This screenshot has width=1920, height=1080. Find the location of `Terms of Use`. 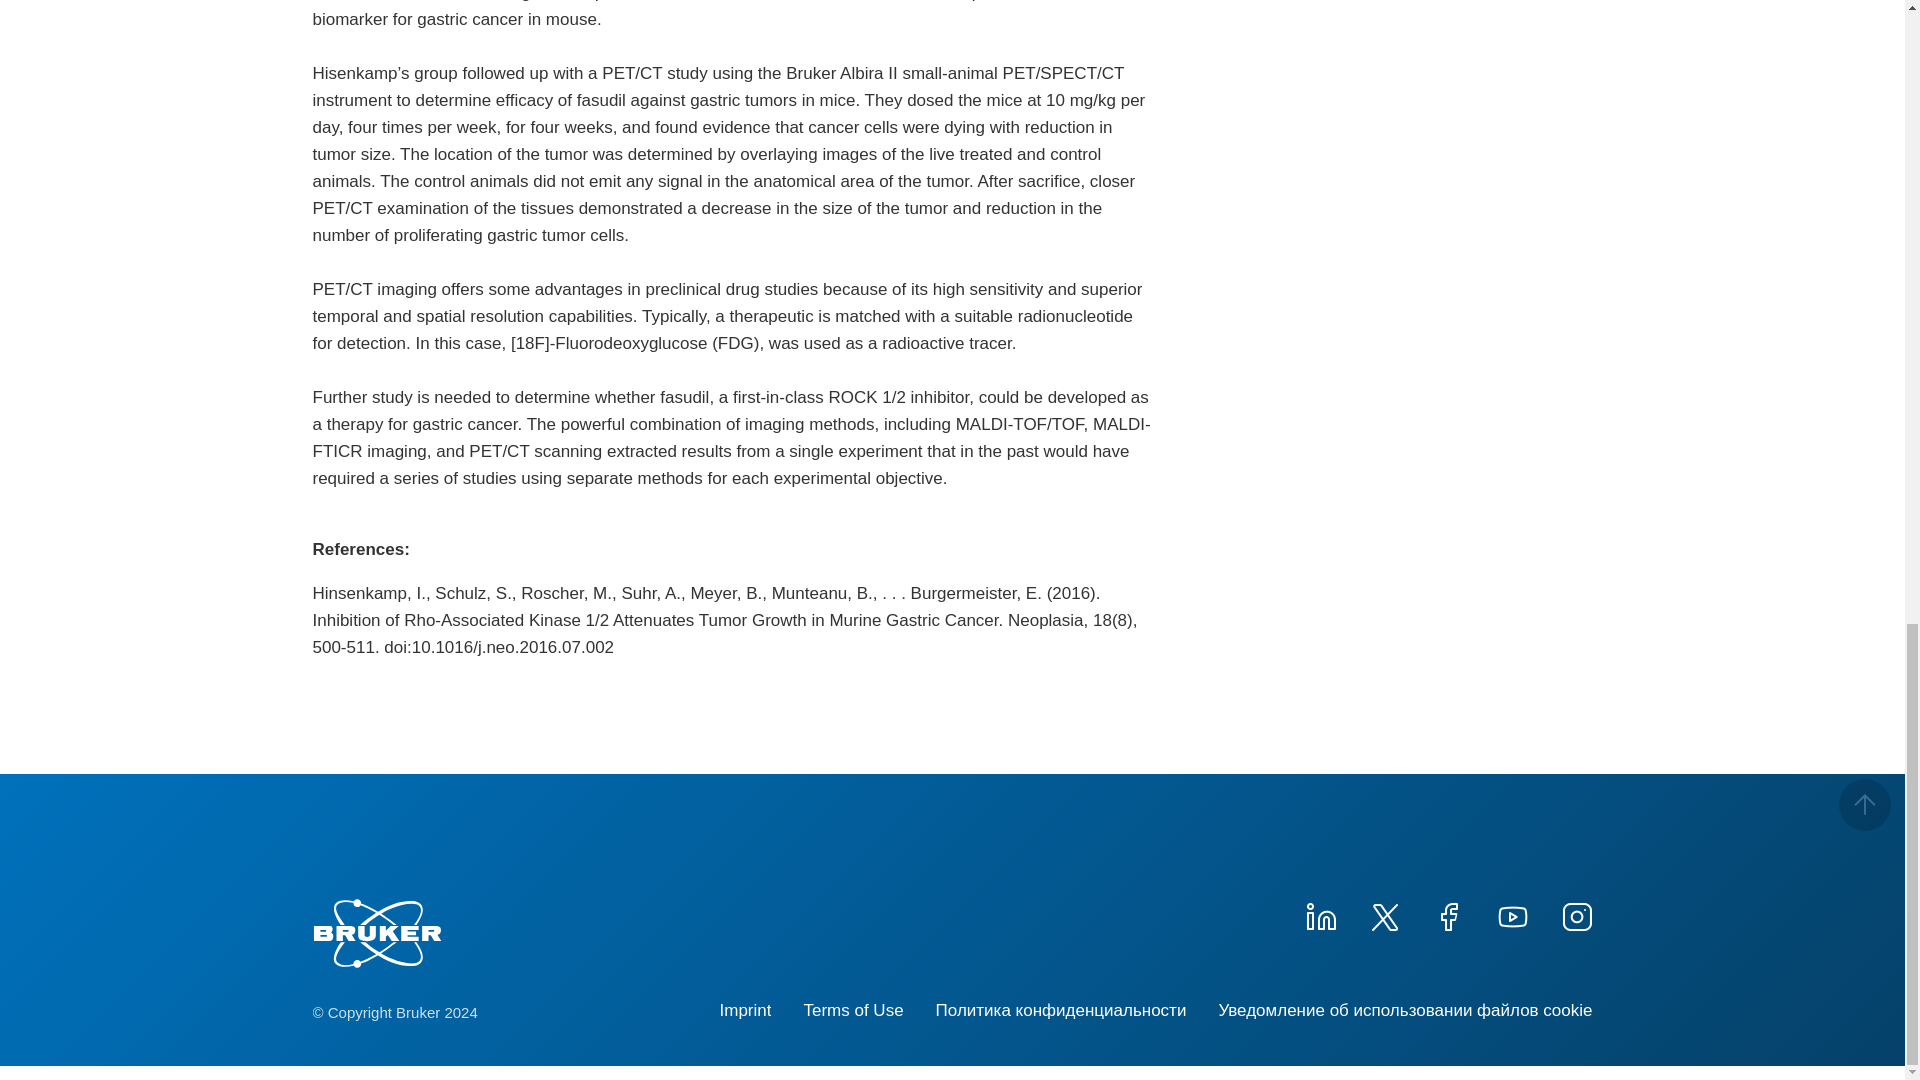

Terms of Use is located at coordinates (852, 1010).